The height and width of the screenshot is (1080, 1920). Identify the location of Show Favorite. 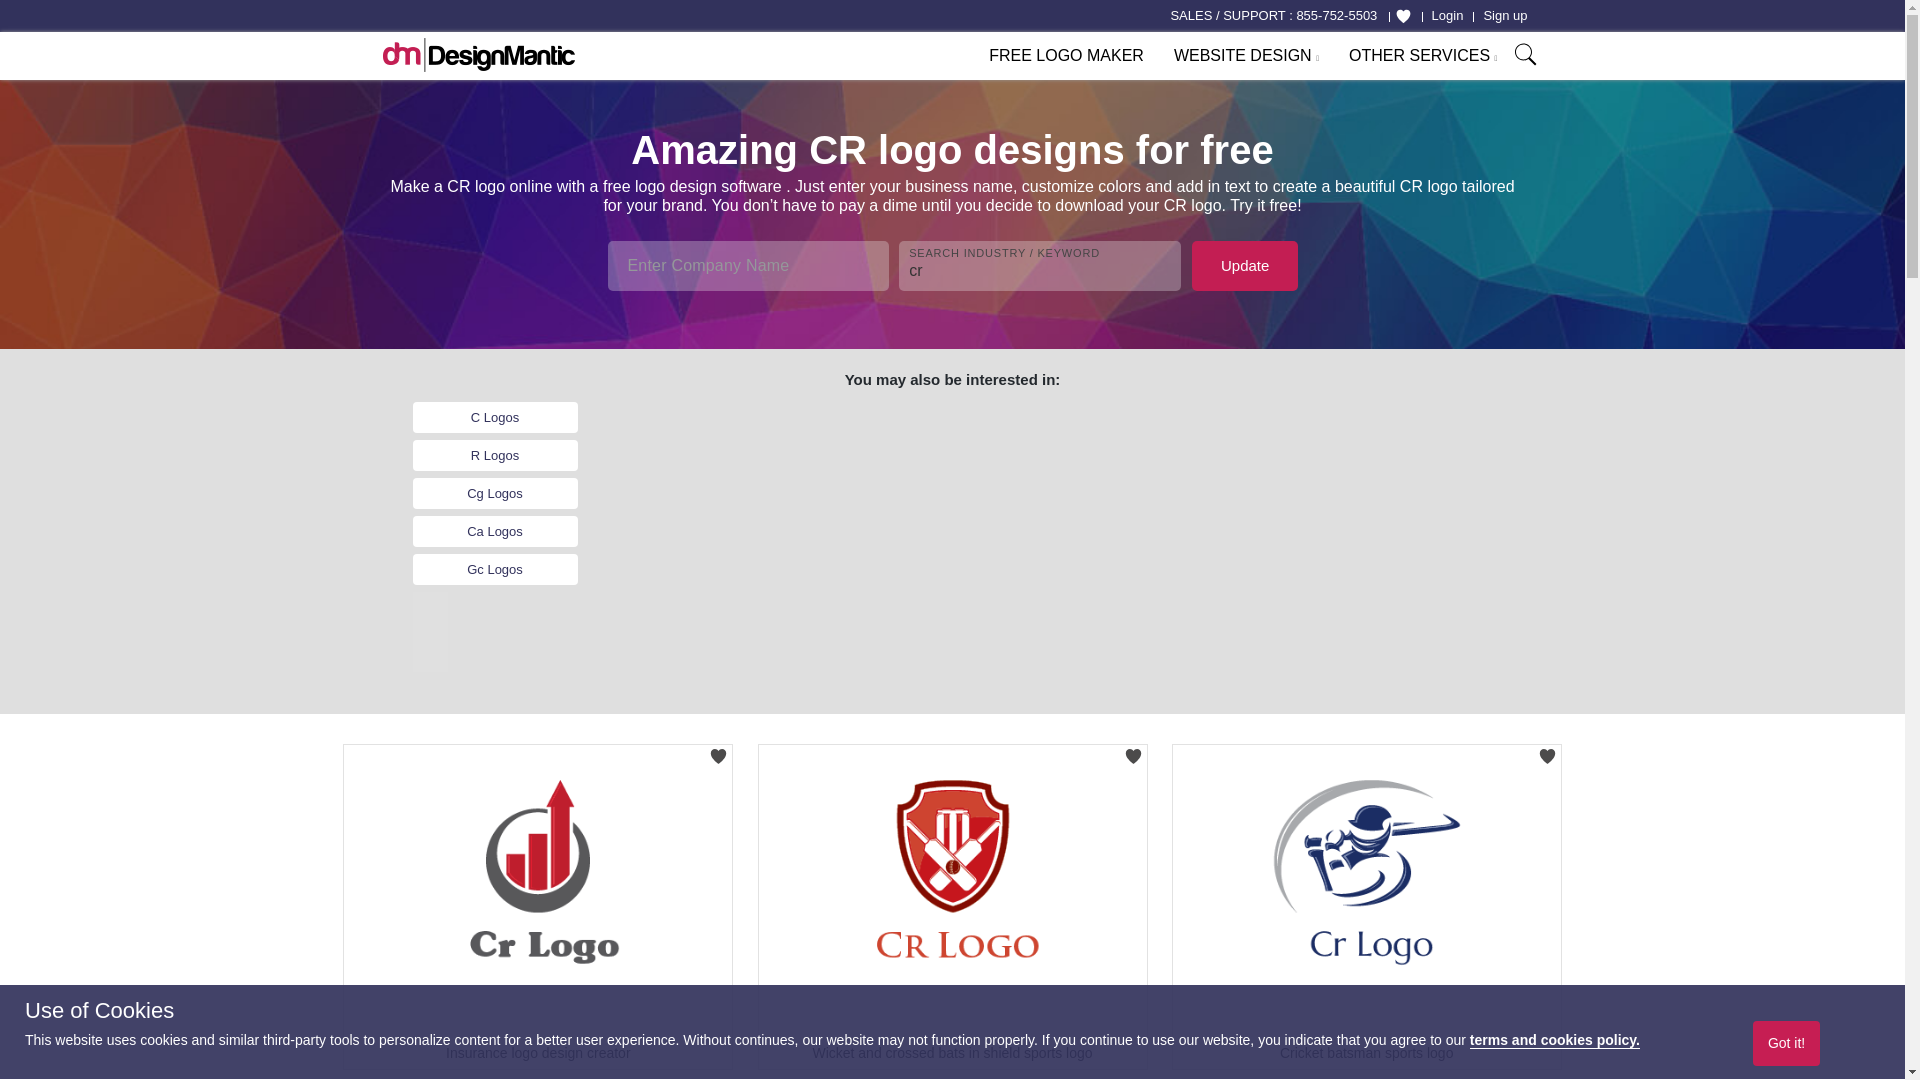
(1403, 16).